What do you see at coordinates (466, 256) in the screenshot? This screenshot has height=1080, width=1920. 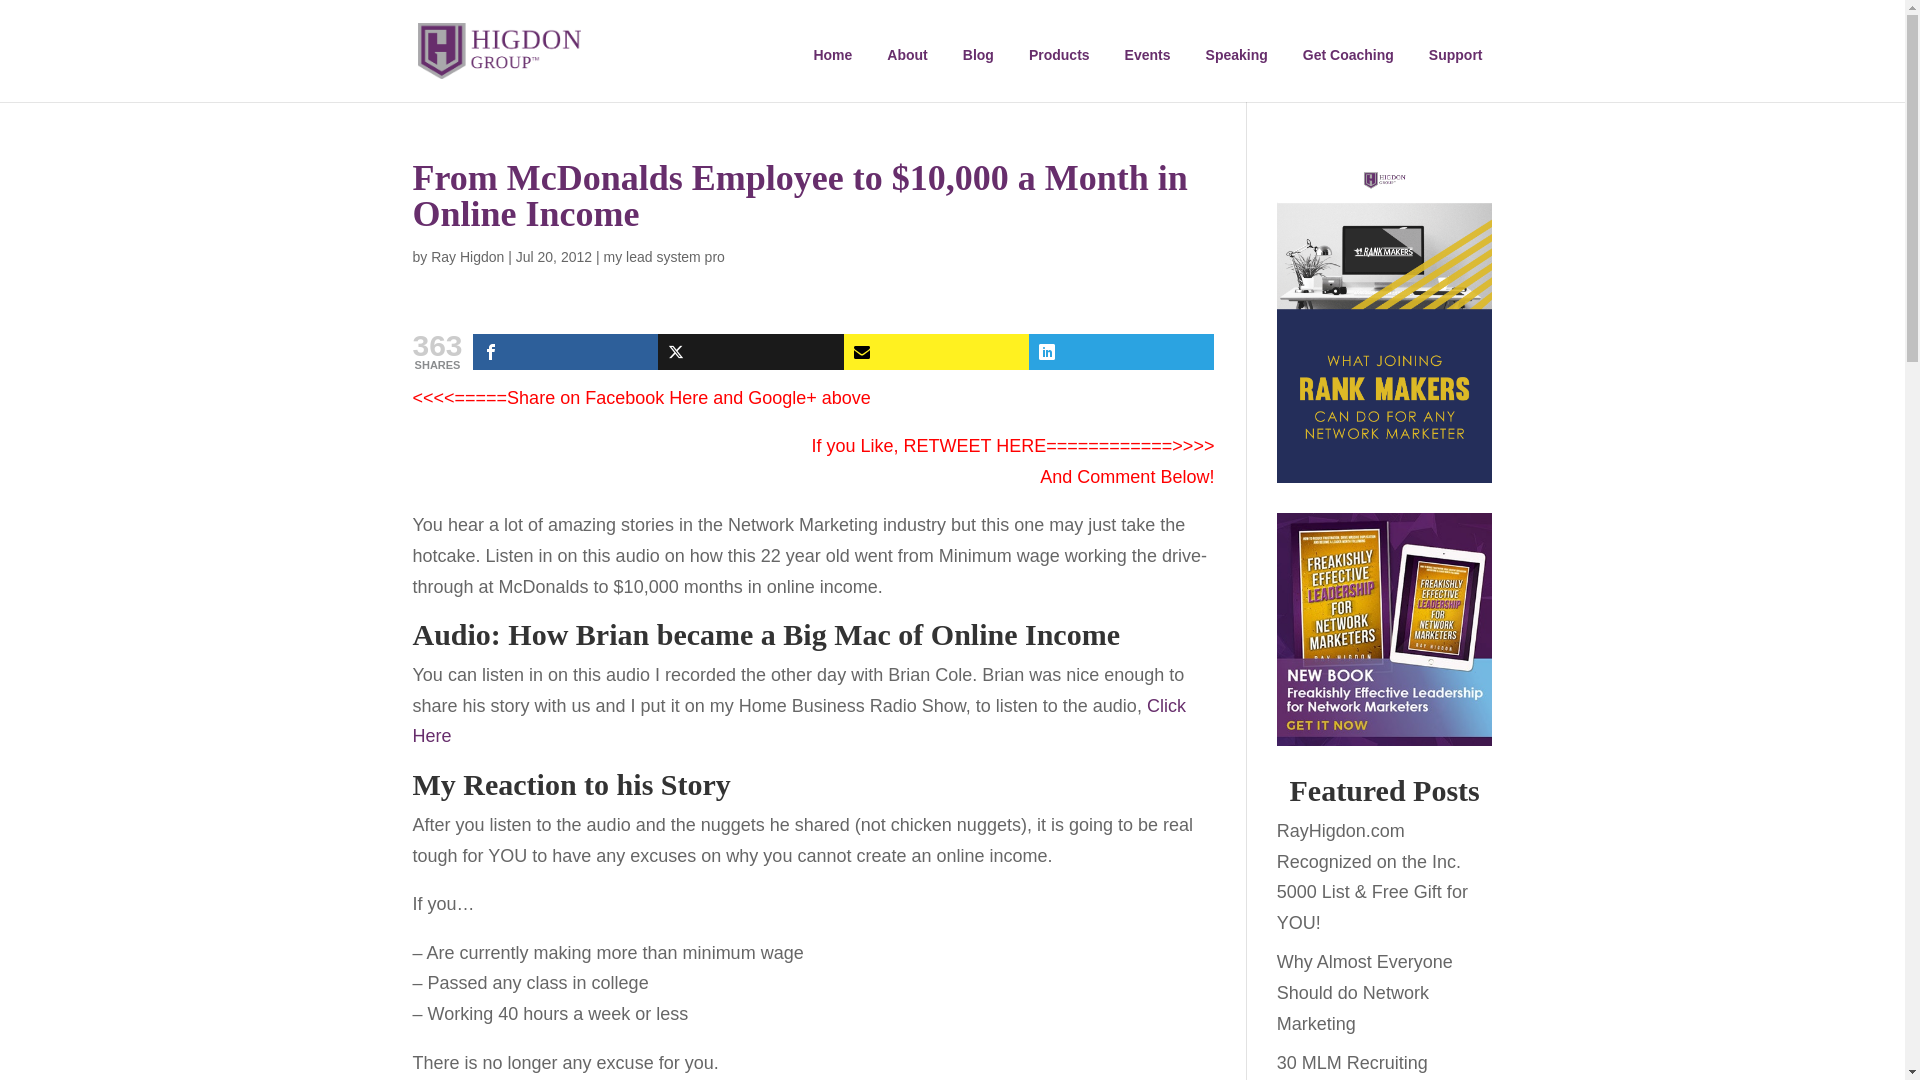 I see `Posts by Ray Higdon` at bounding box center [466, 256].